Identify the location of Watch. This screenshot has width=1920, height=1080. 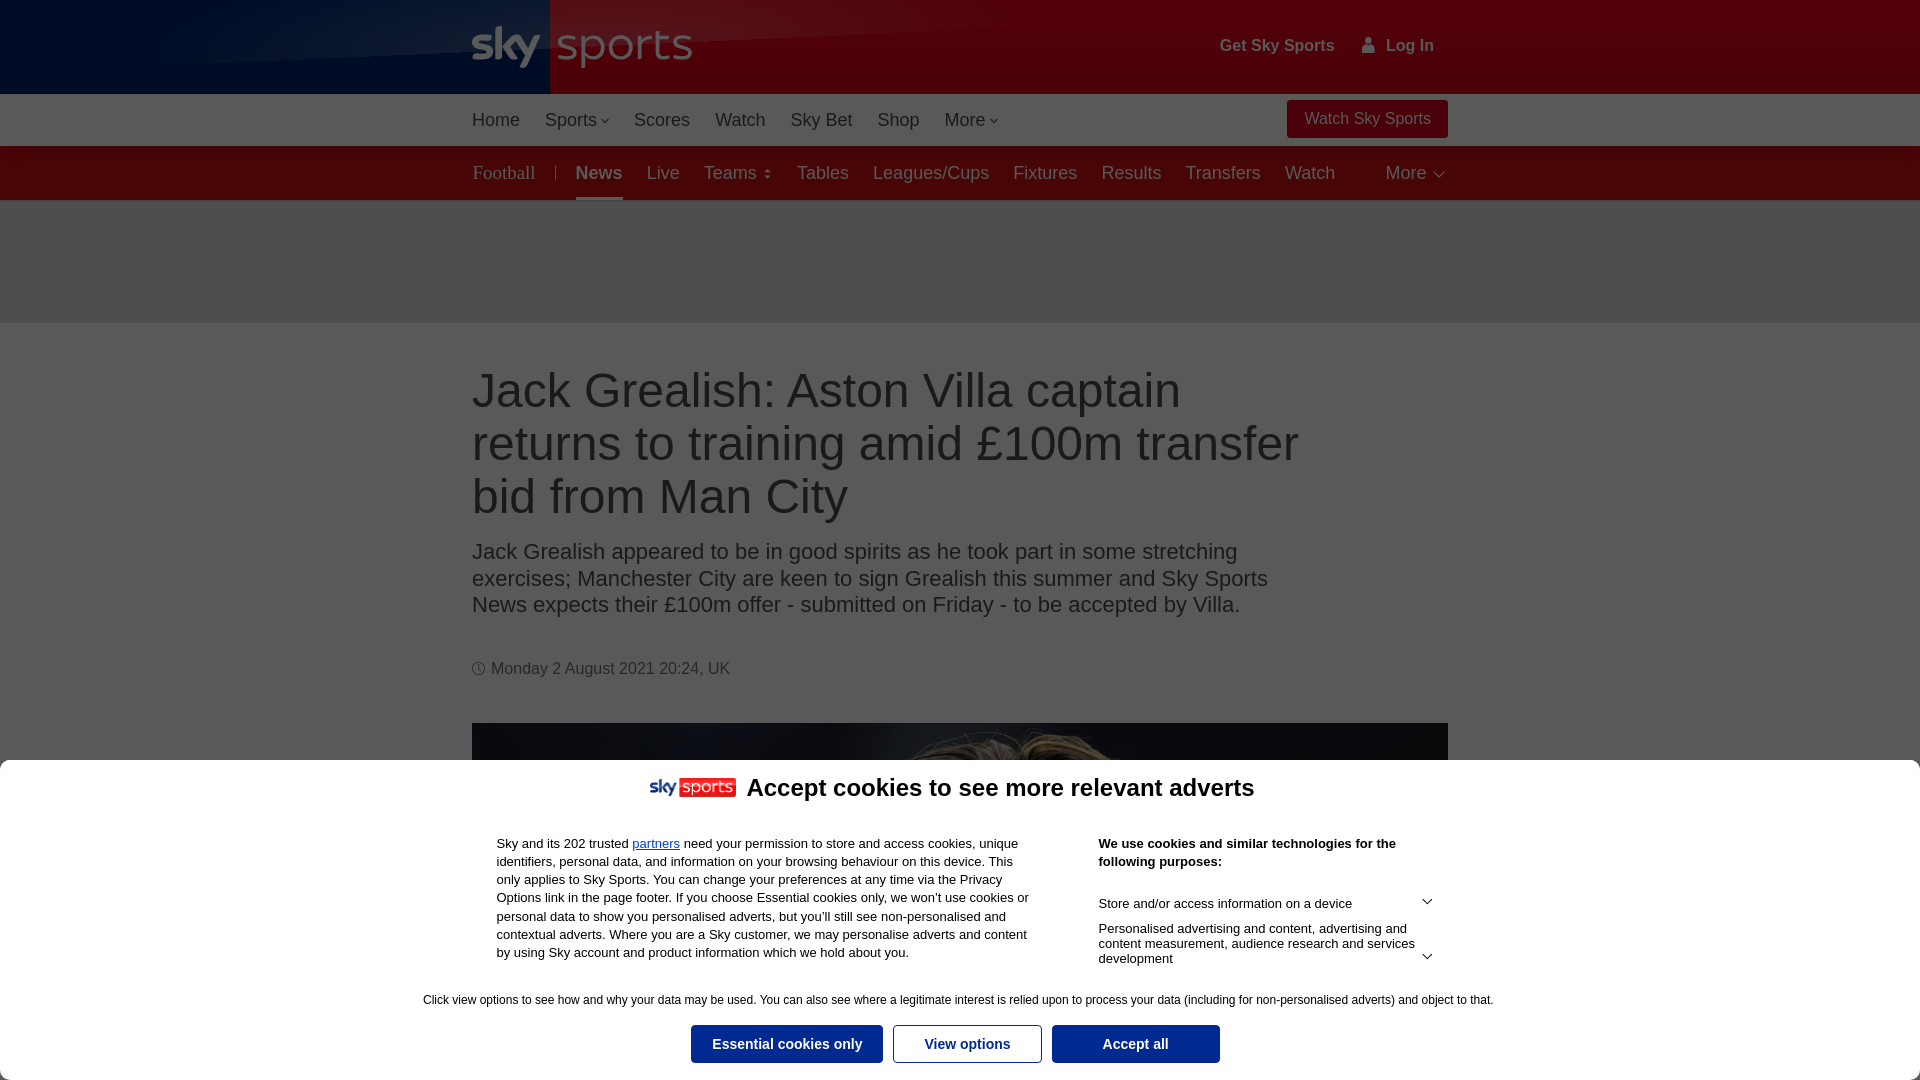
(740, 120).